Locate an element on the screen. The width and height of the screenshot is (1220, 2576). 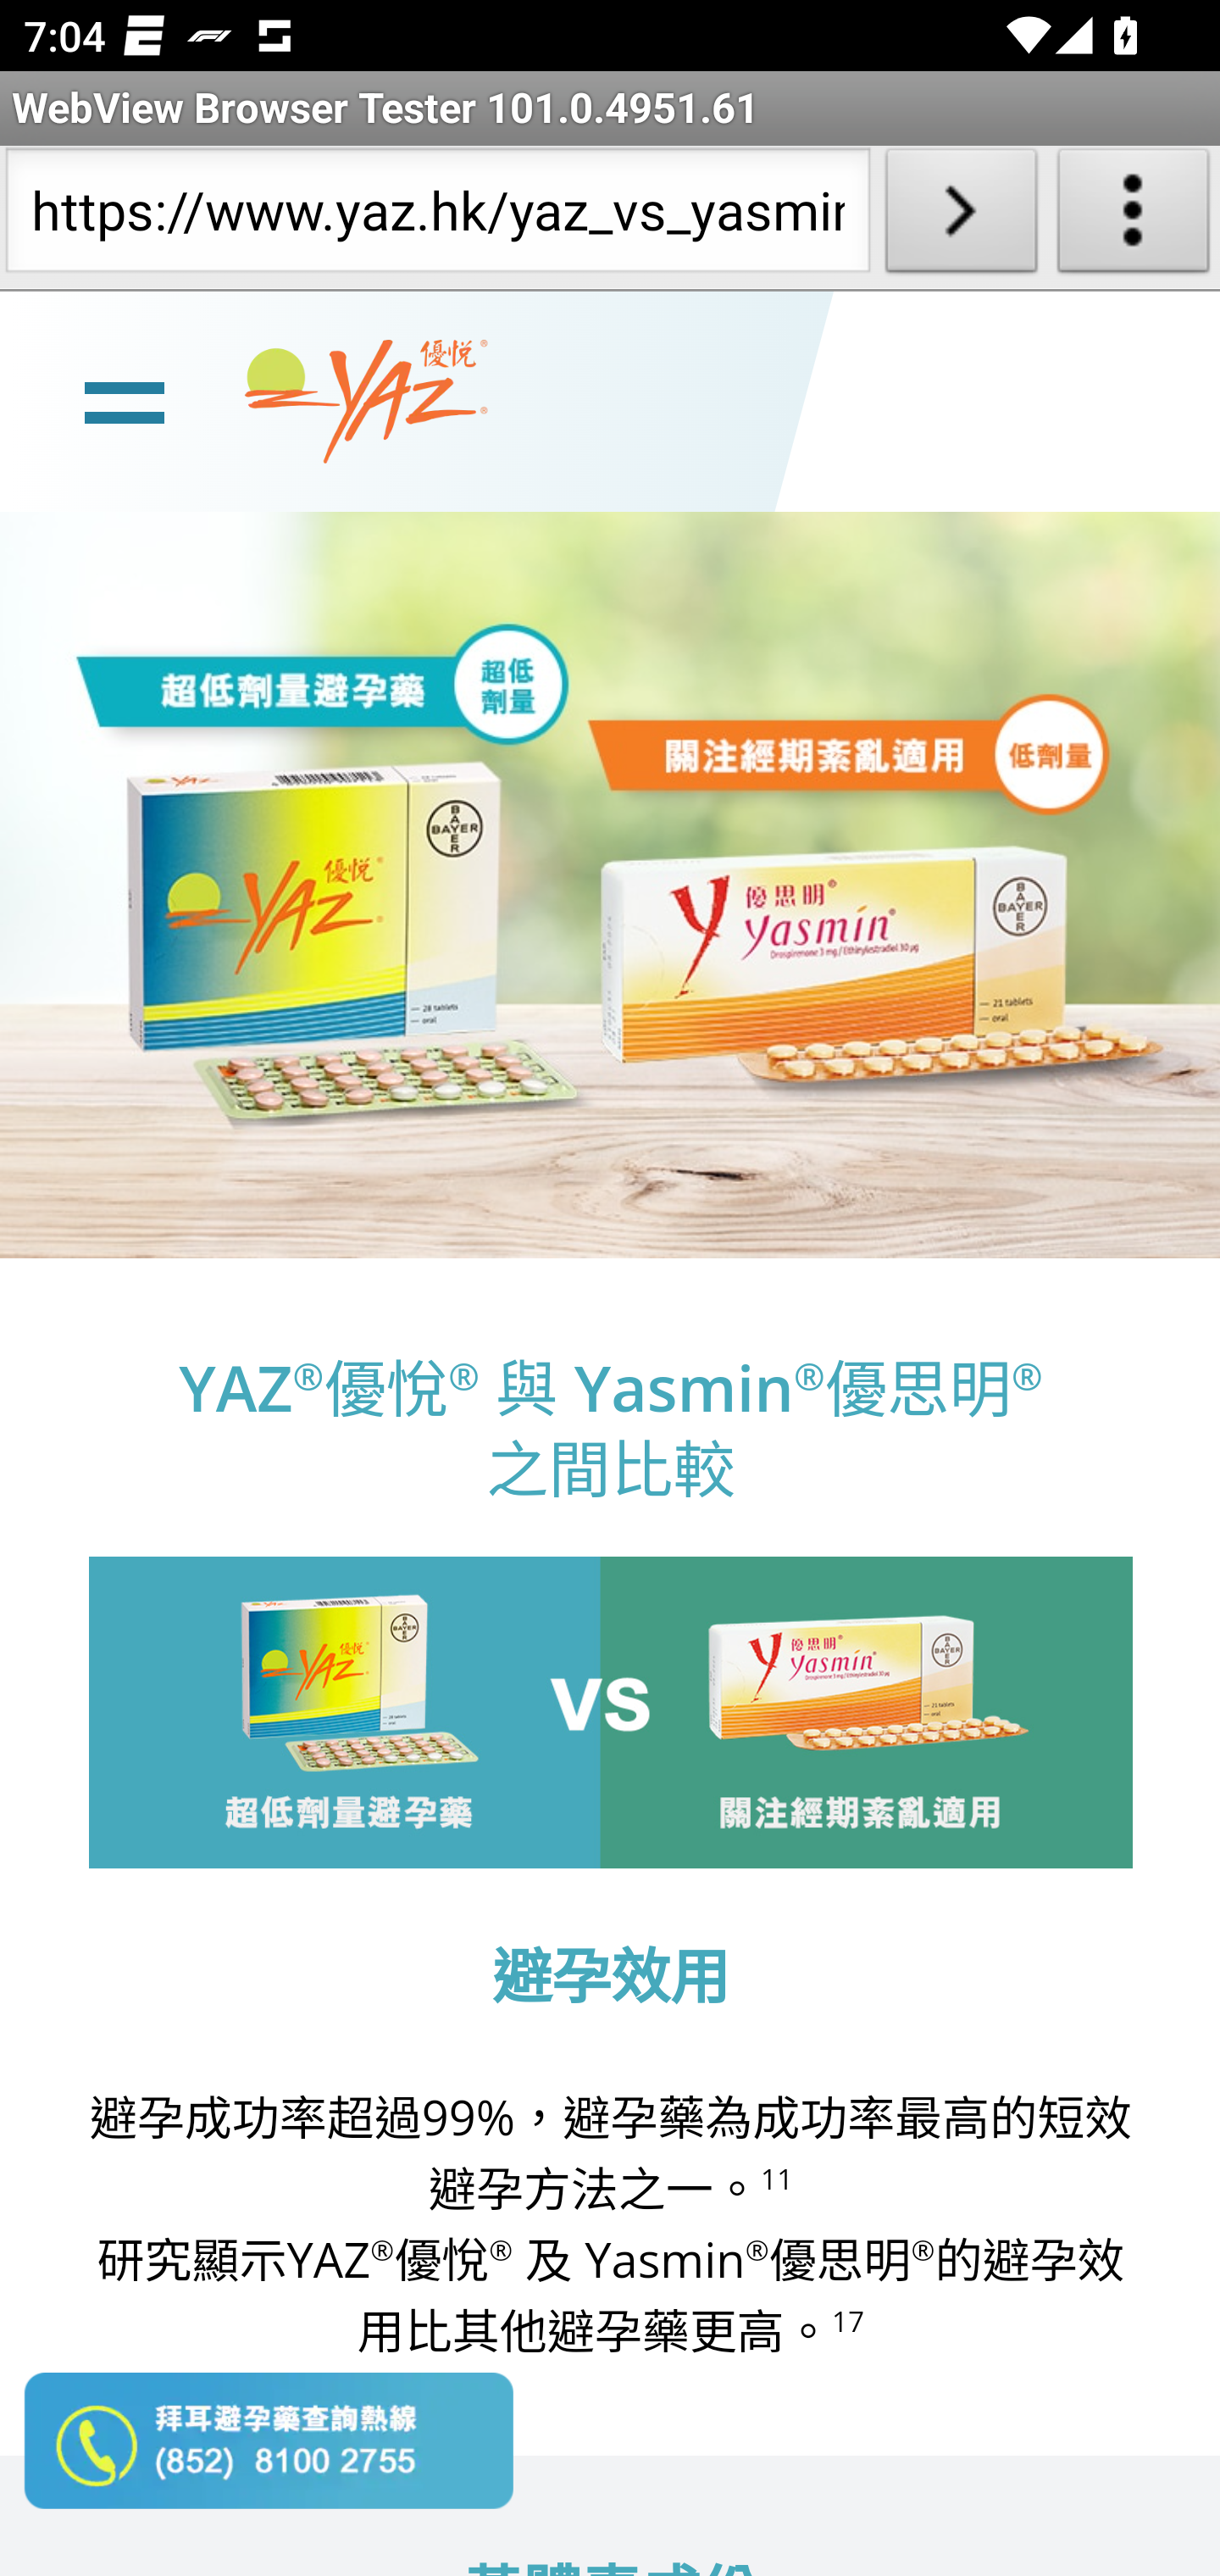
line Toggle burger menu is located at coordinates (124, 399).